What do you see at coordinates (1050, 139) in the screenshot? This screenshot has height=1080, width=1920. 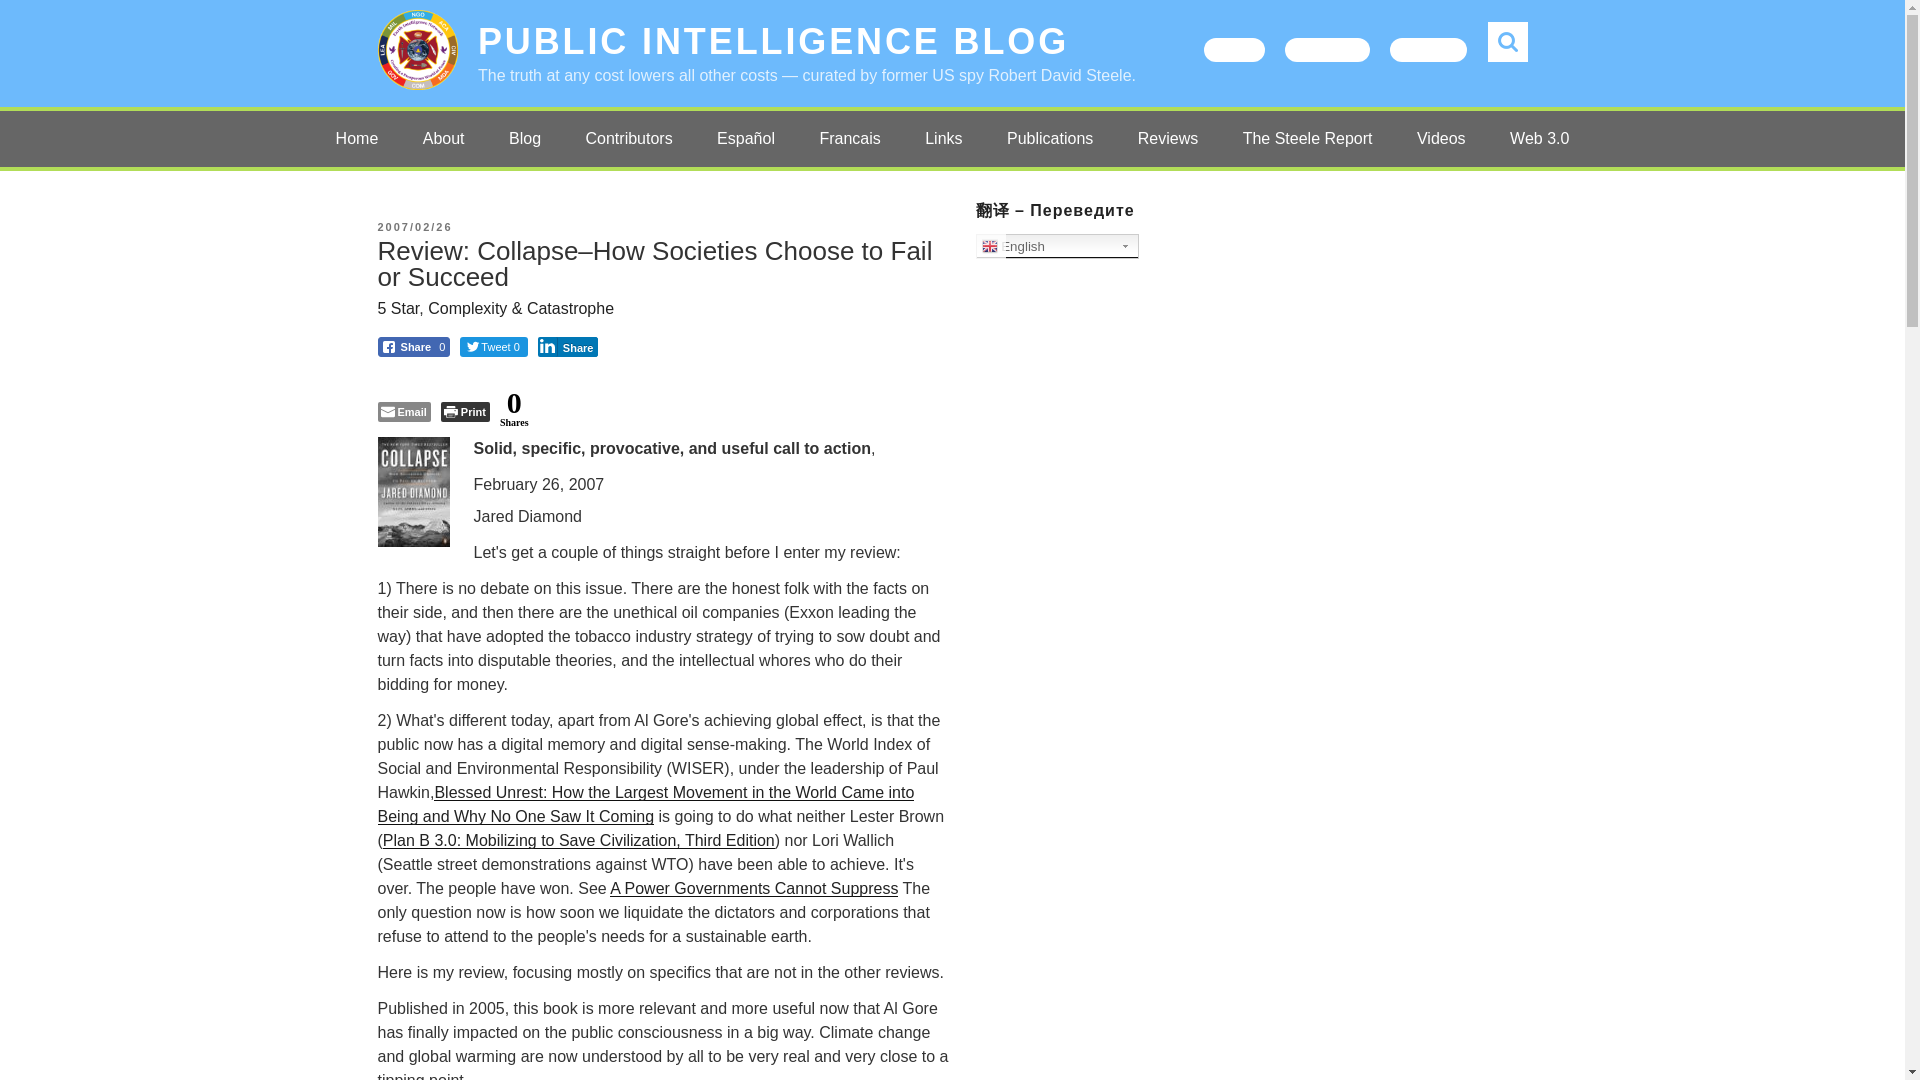 I see `Publications` at bounding box center [1050, 139].